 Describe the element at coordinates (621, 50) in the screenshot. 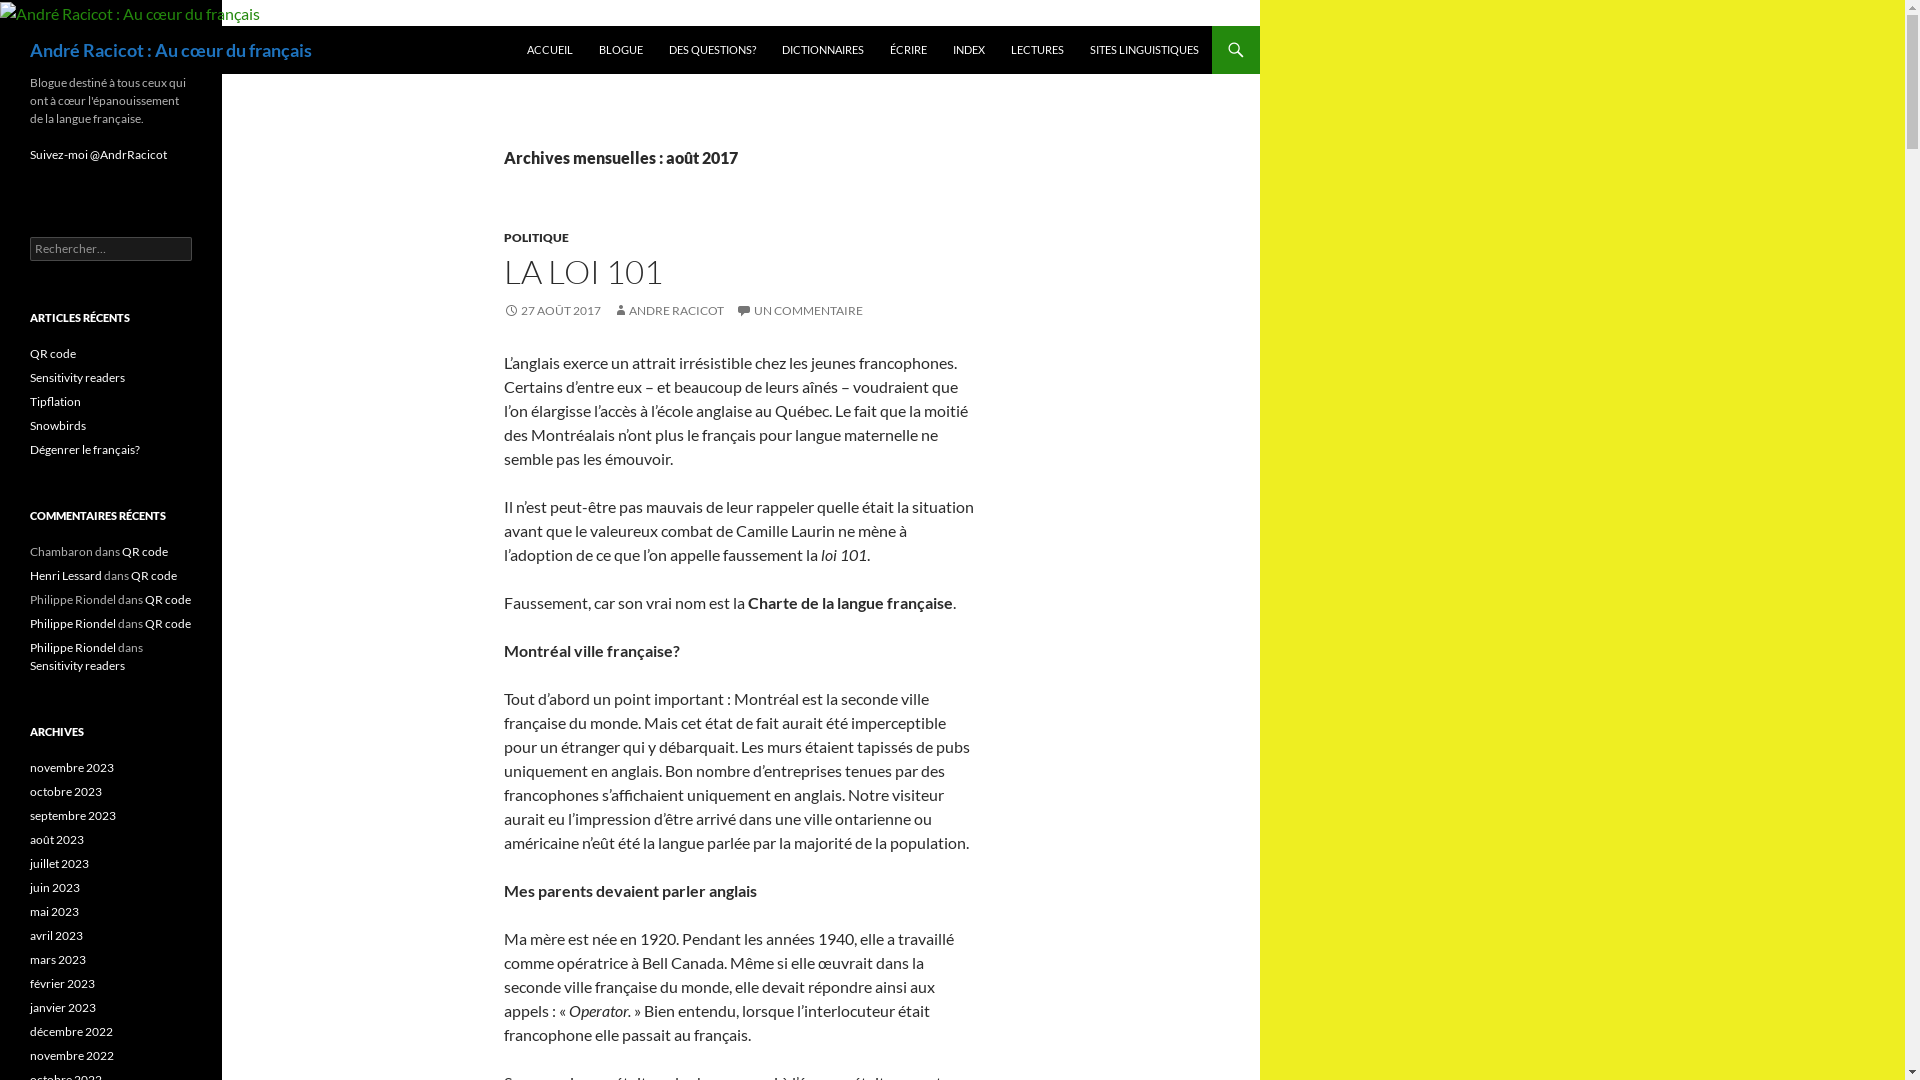

I see `BLOGUE` at that location.